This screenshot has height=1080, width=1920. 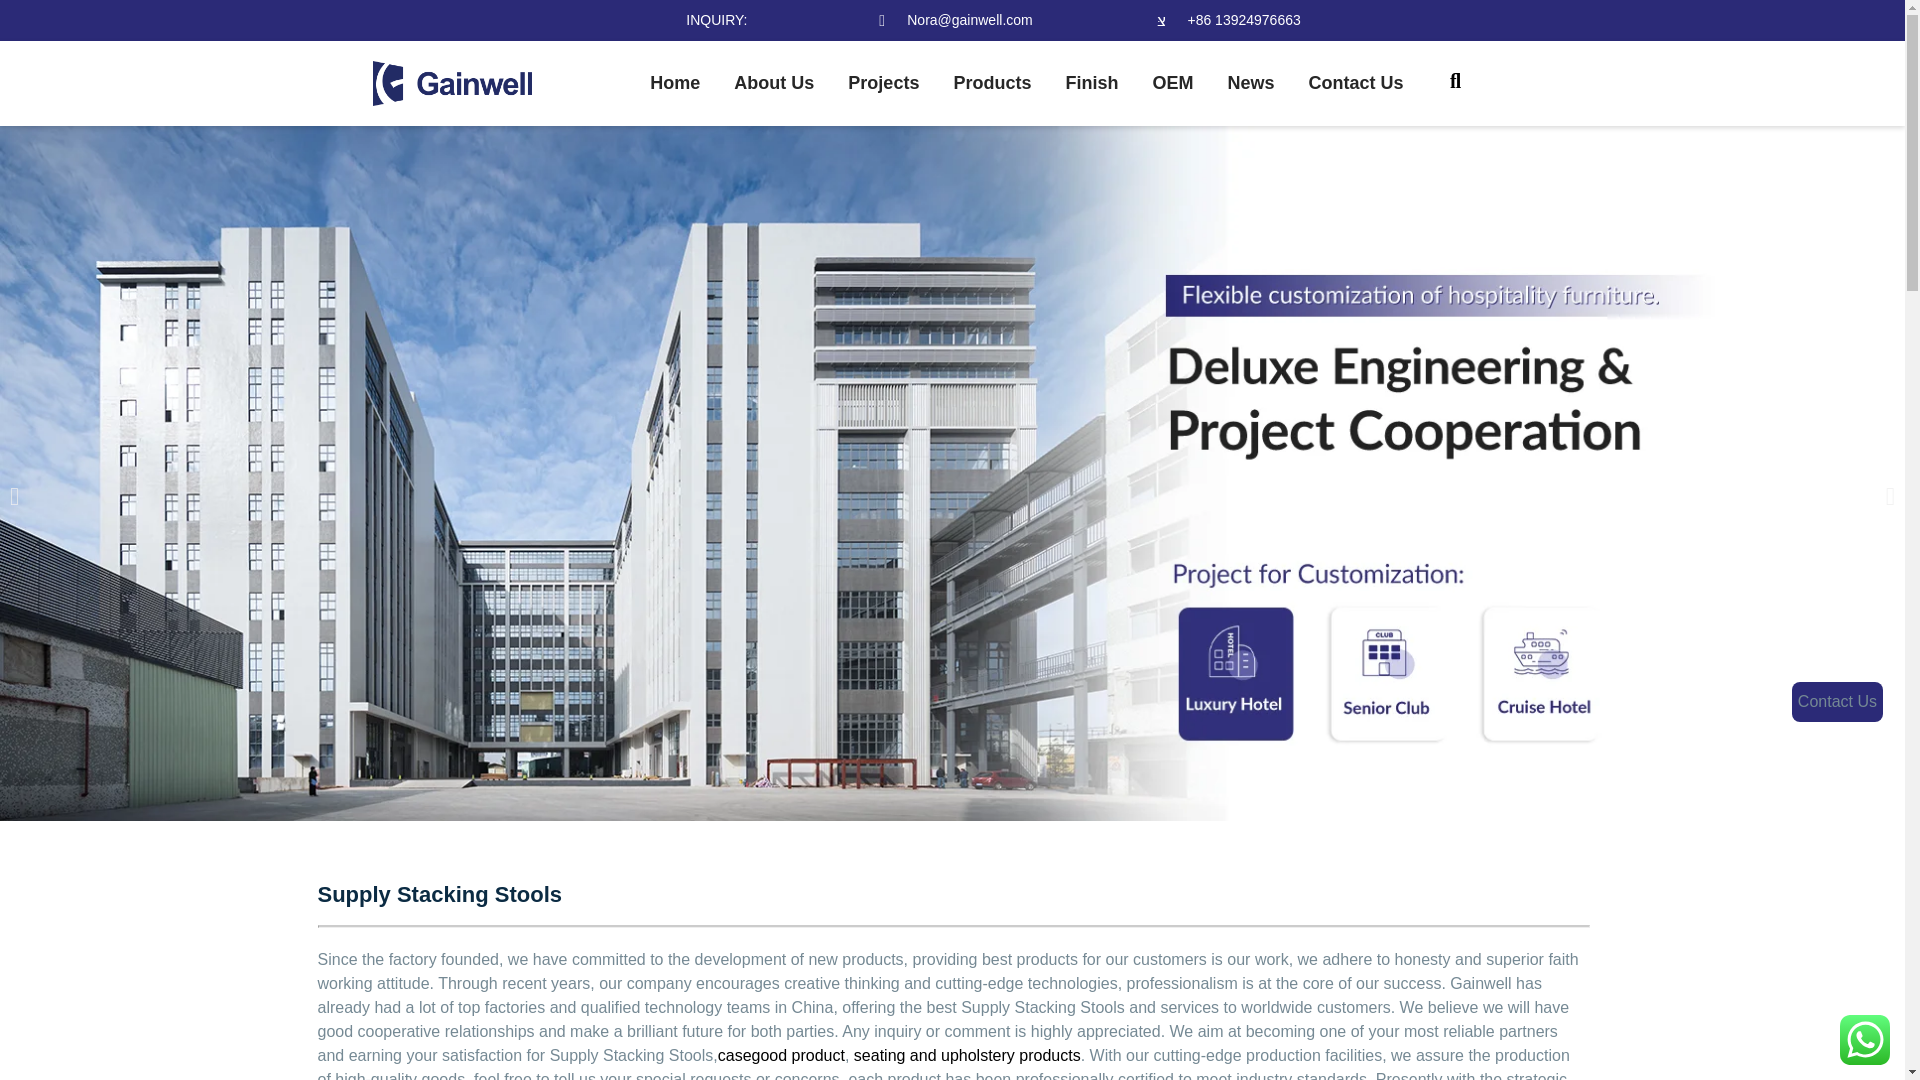 I want to click on seating and upholstery products, so click(x=967, y=1054).